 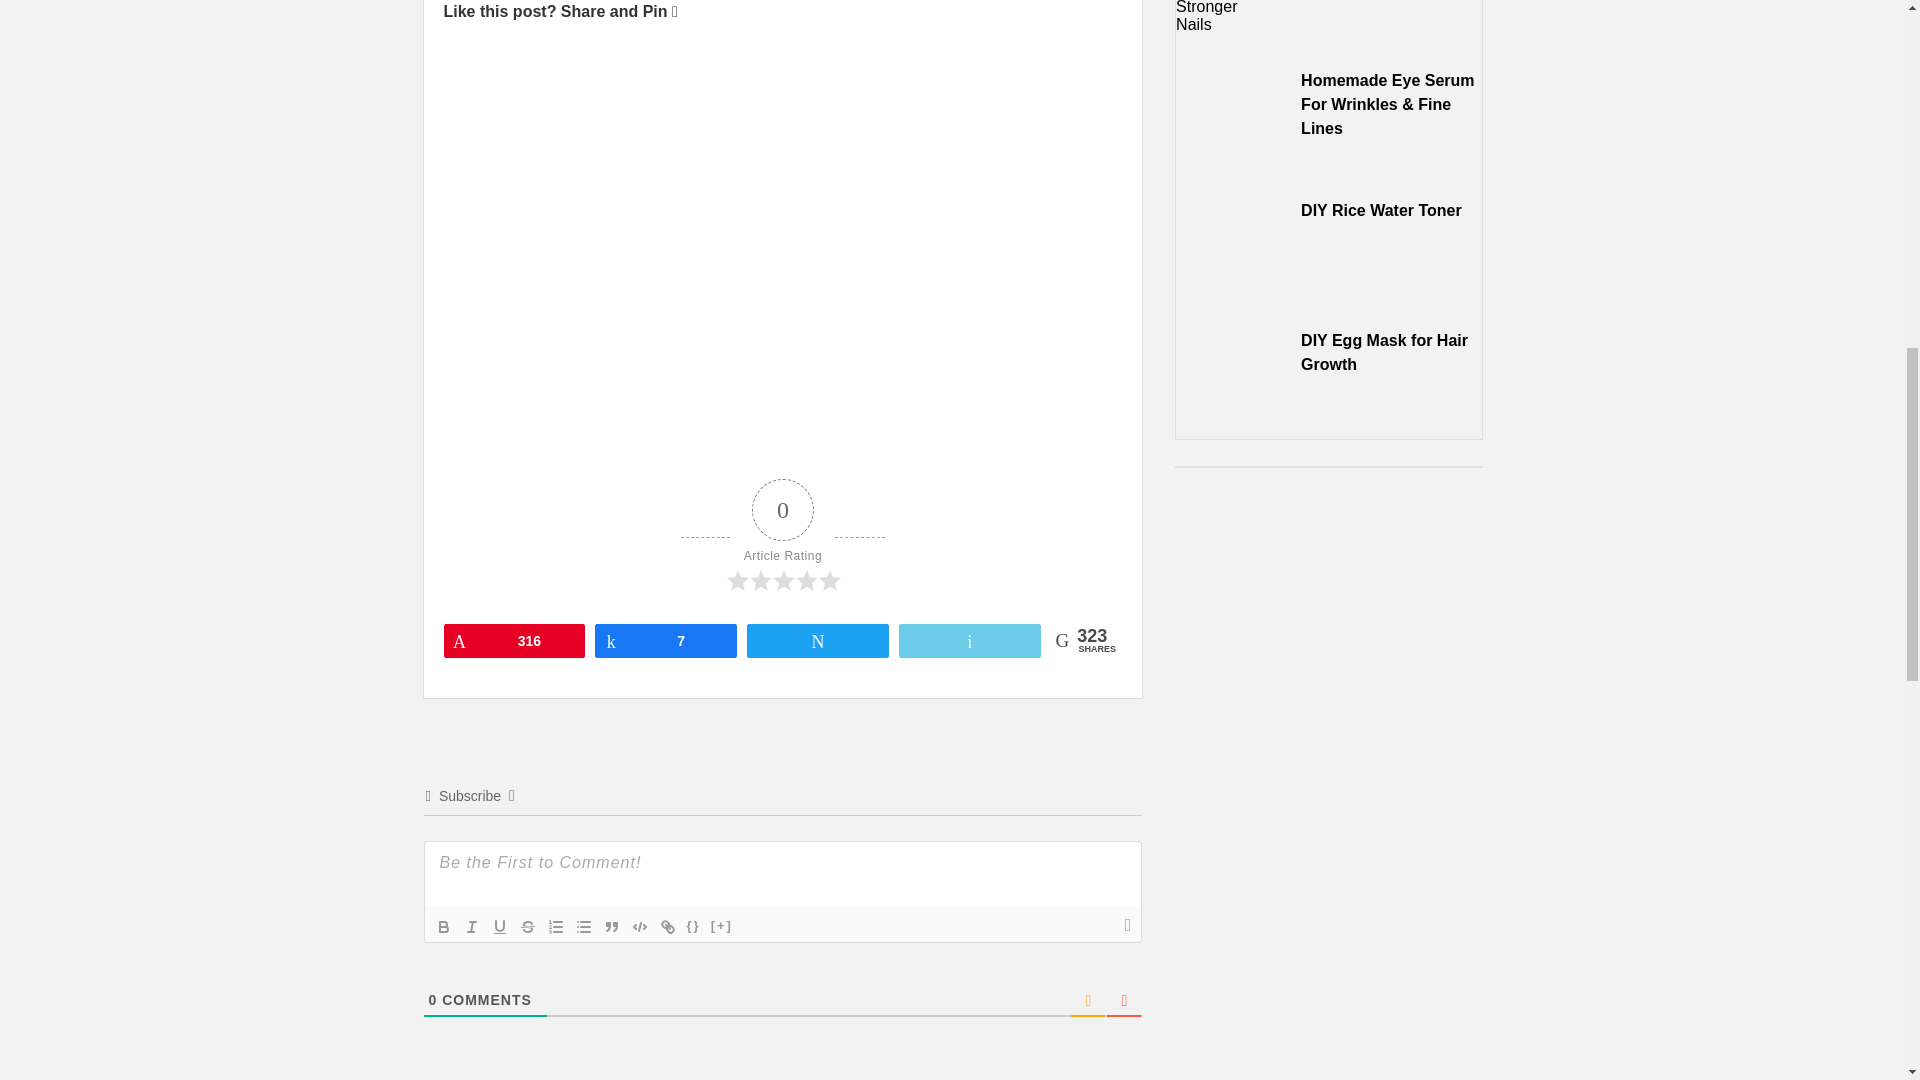 What do you see at coordinates (472, 926) in the screenshot?
I see `Italic` at bounding box center [472, 926].